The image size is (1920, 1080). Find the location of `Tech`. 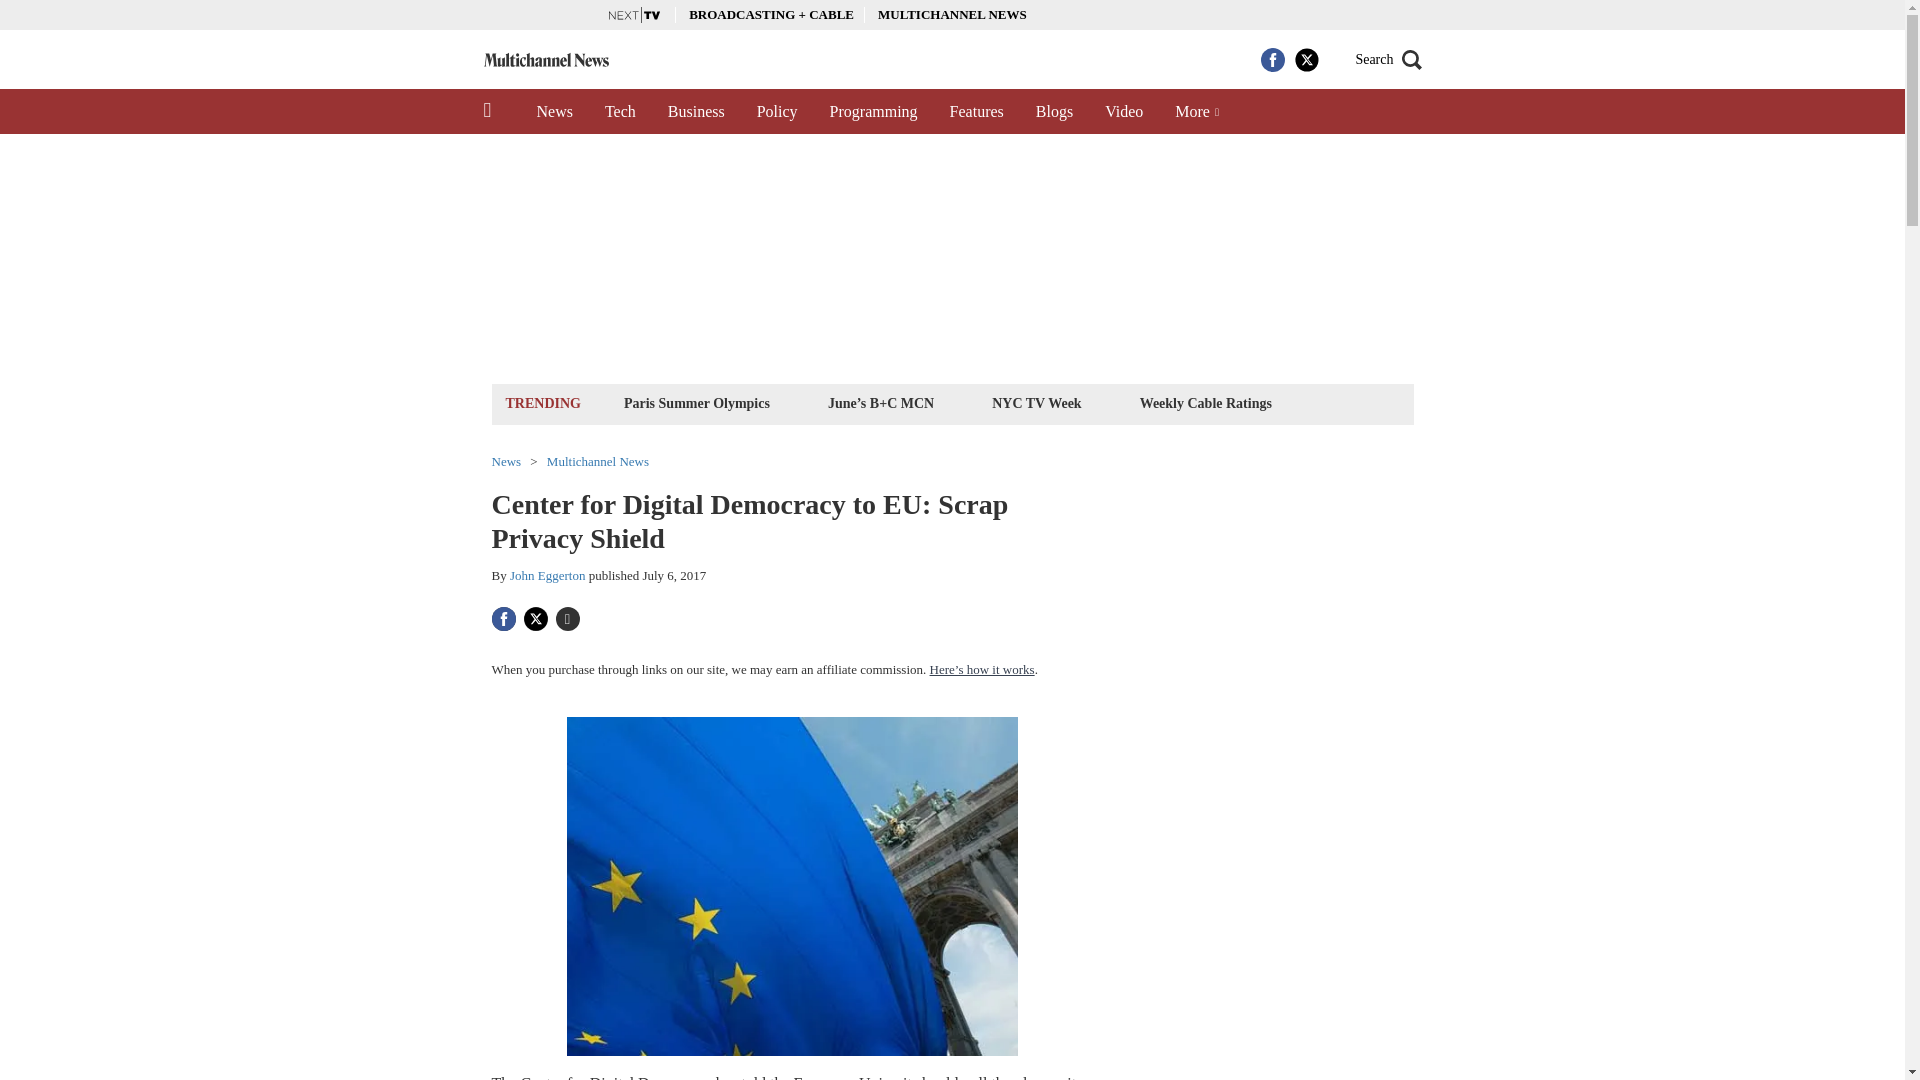

Tech is located at coordinates (620, 111).